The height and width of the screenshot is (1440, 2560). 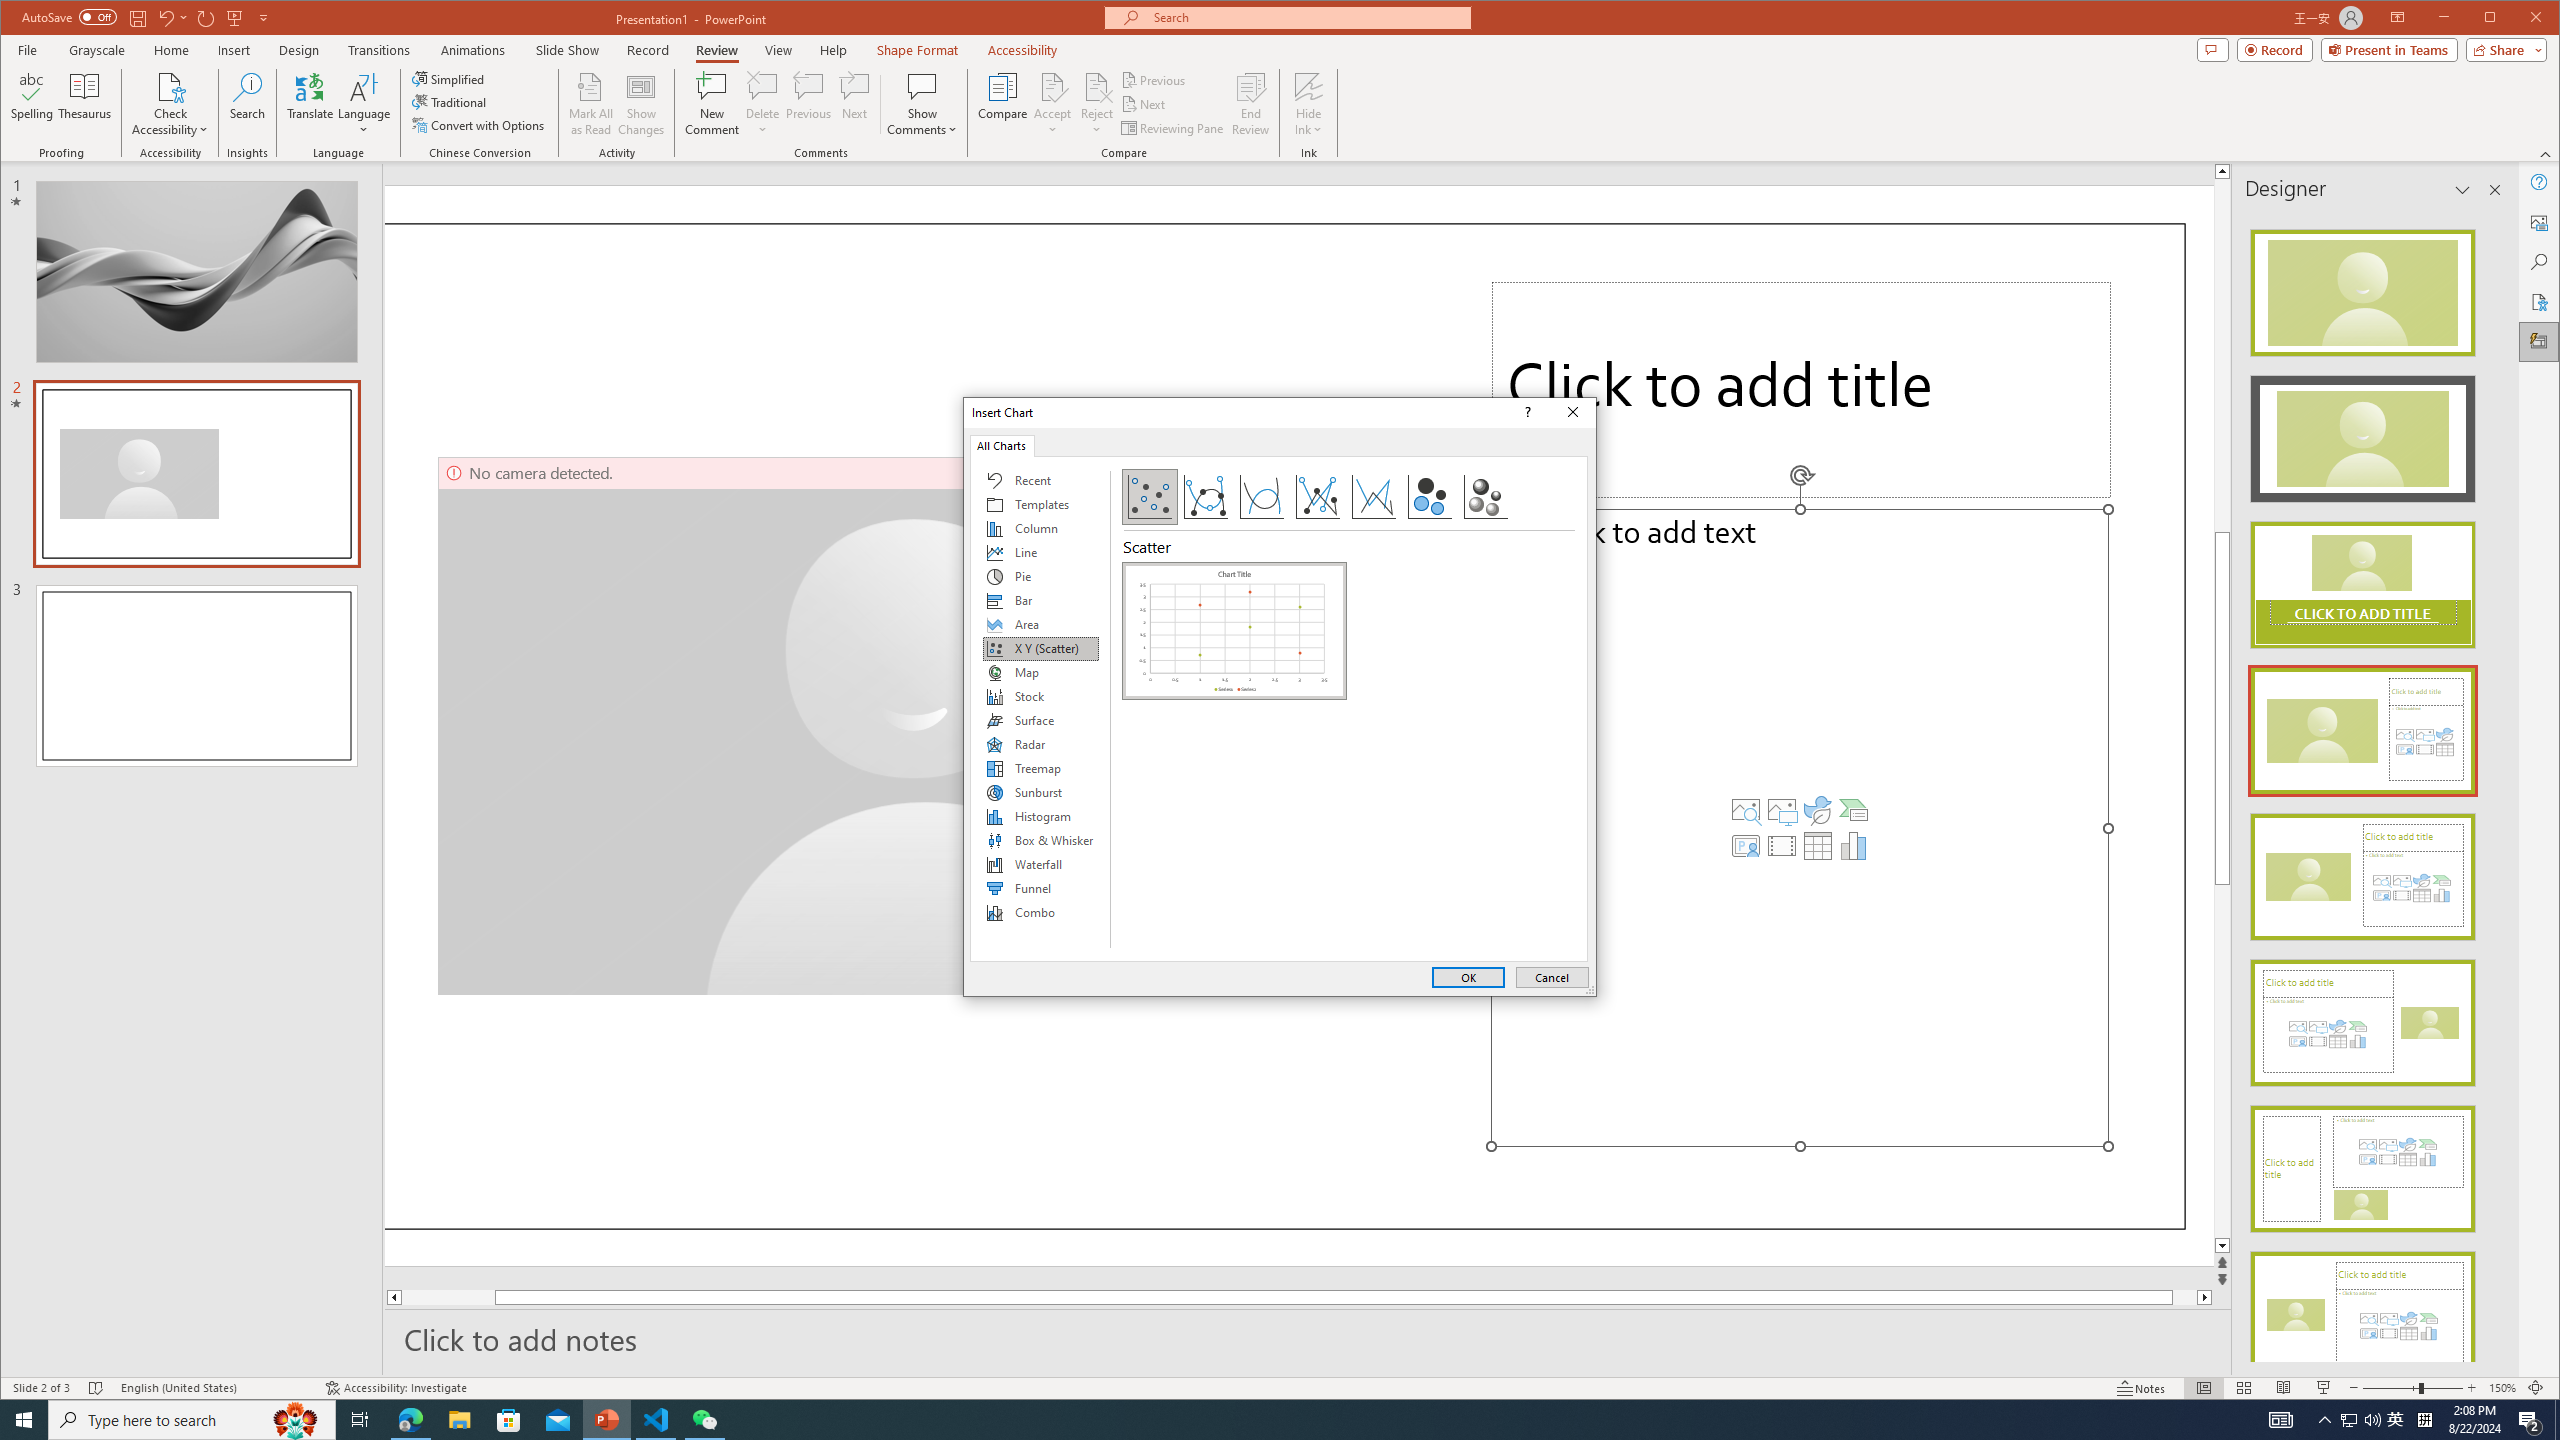 I want to click on Hide Ink, so click(x=1309, y=104).